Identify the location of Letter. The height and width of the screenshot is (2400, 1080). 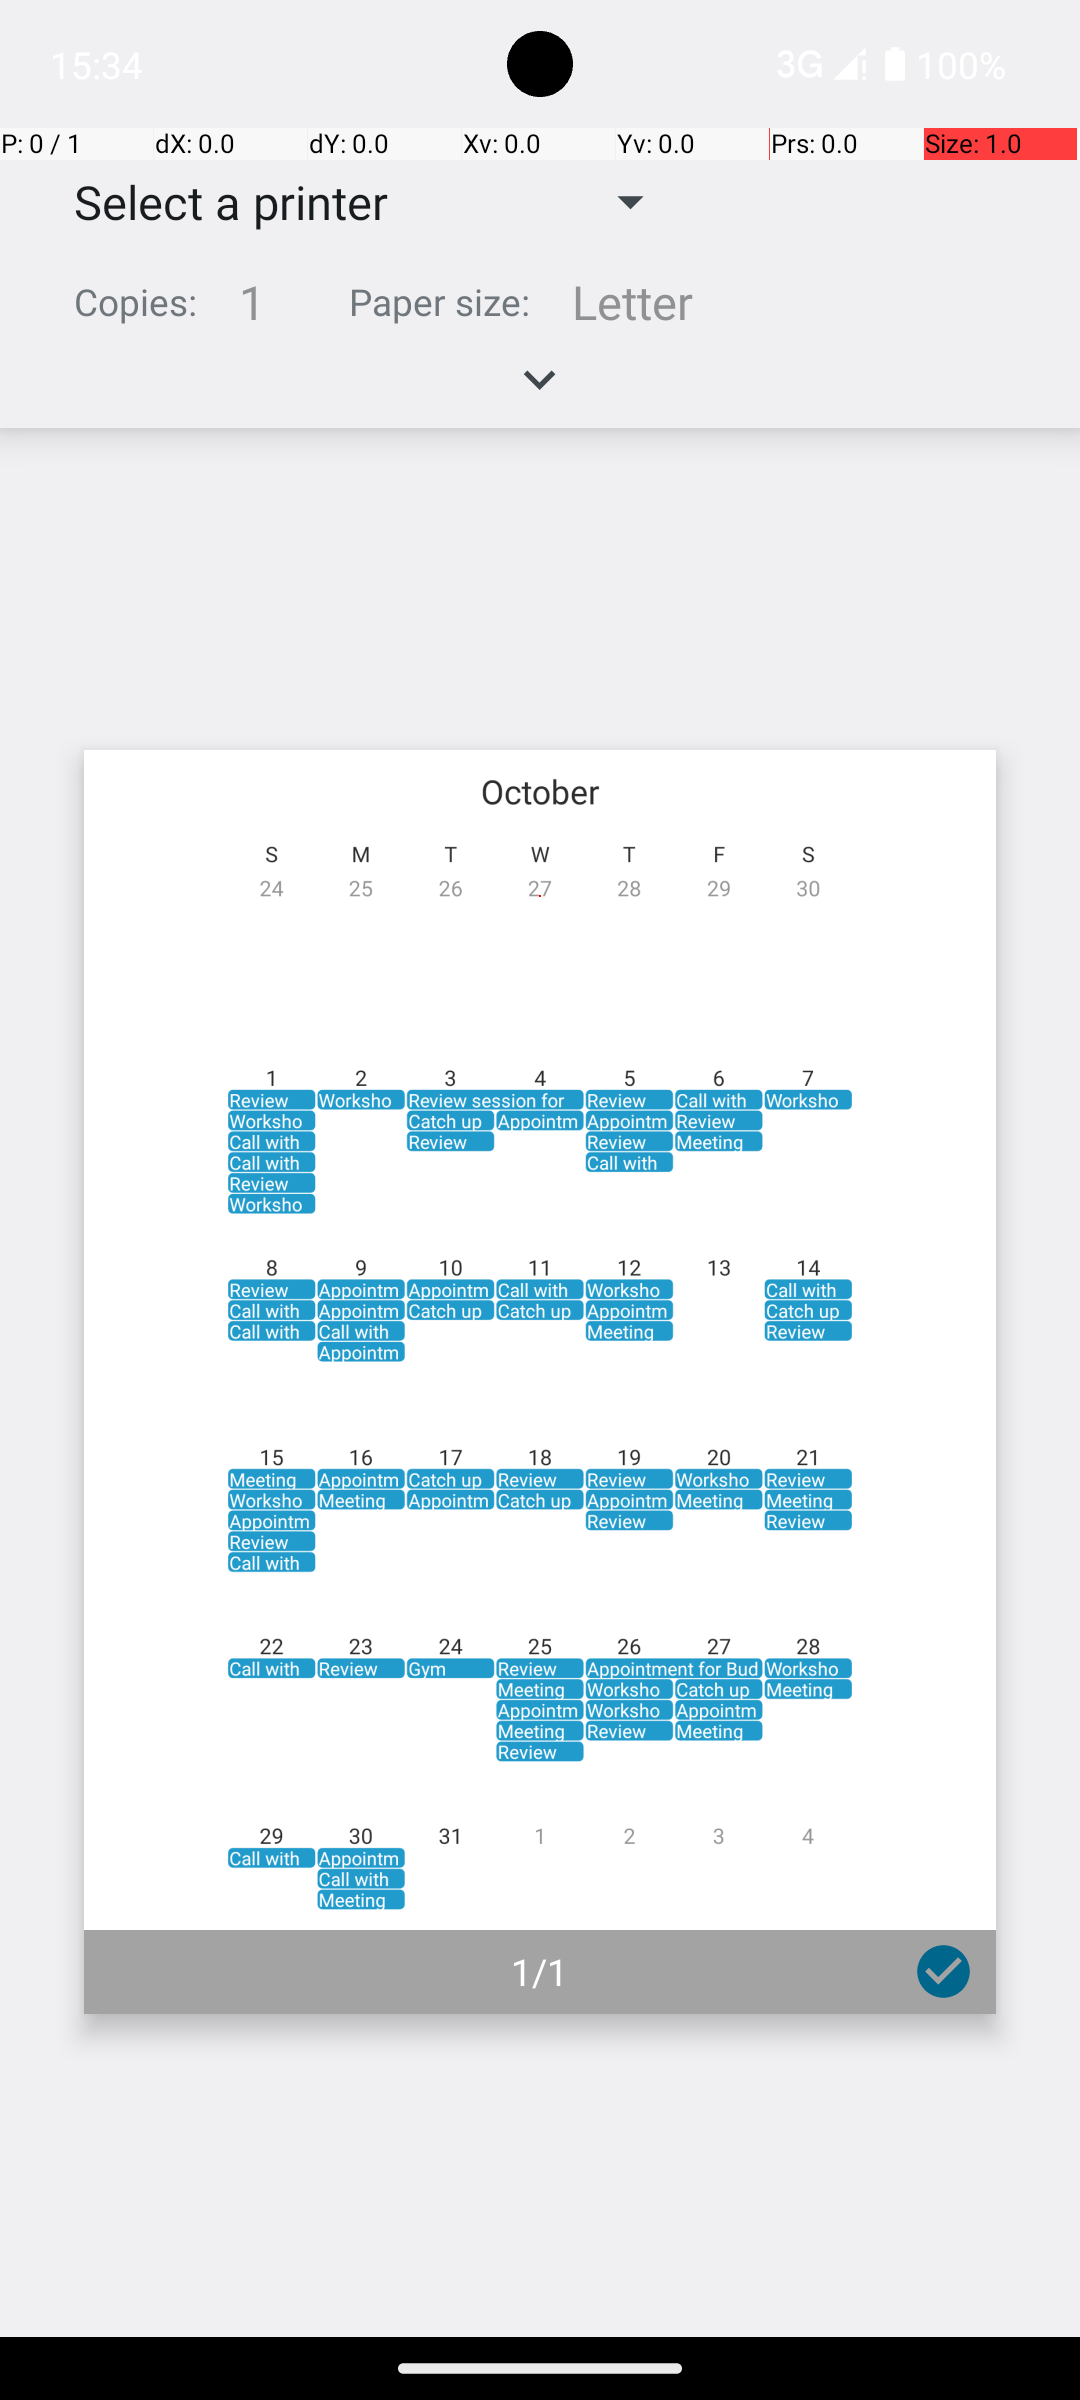
(632, 302).